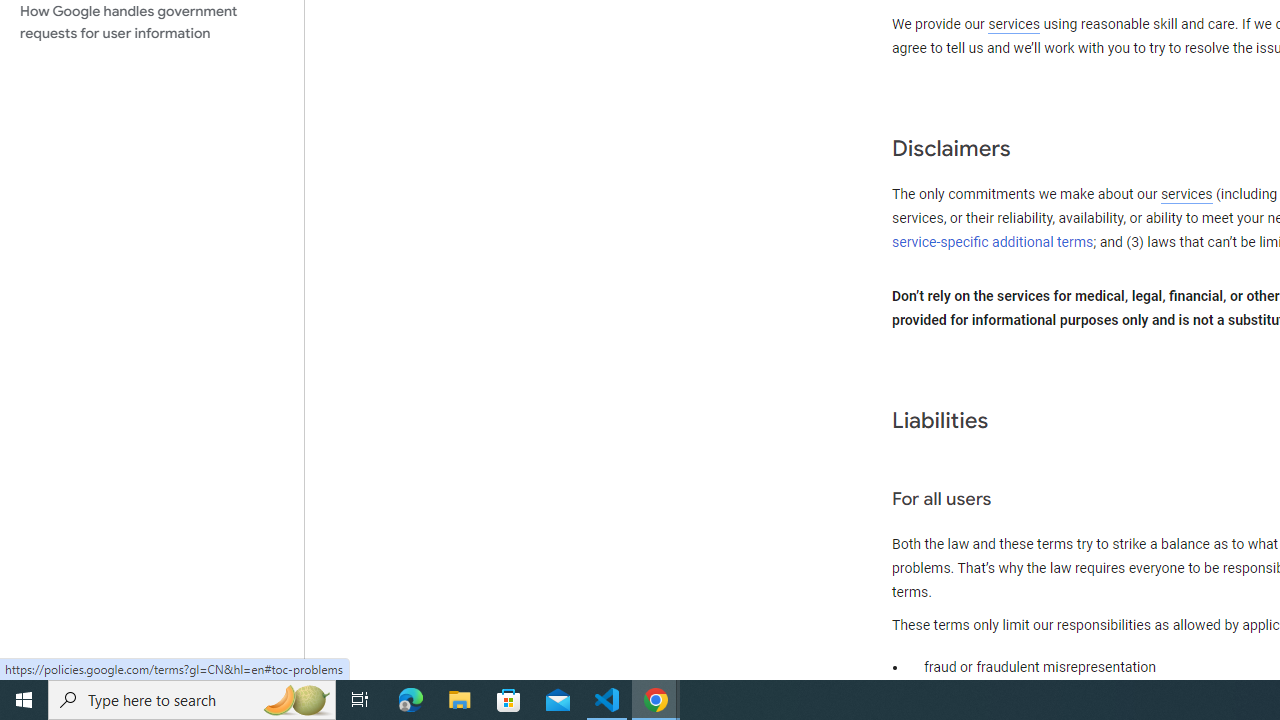 The image size is (1280, 720). What do you see at coordinates (993, 242) in the screenshot?
I see `service-specific additional terms` at bounding box center [993, 242].